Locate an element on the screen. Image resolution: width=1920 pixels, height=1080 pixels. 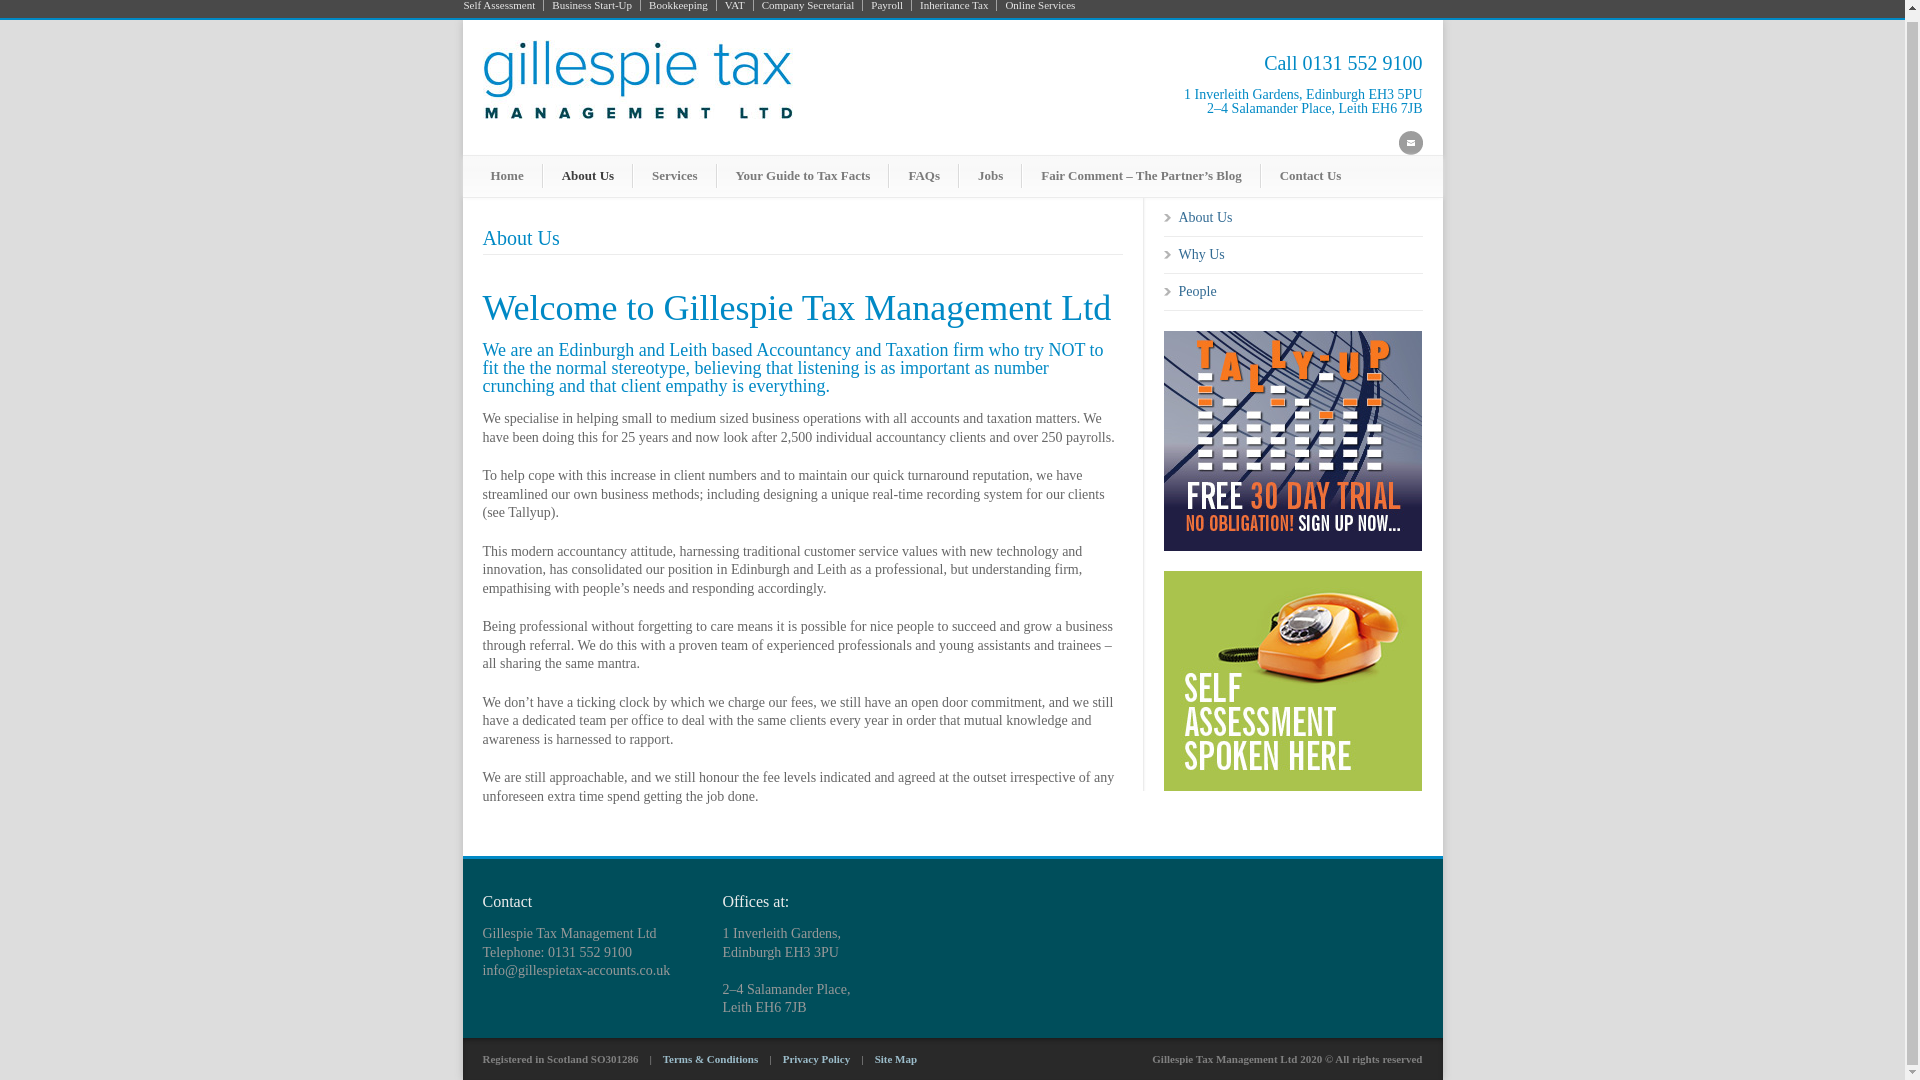
Services is located at coordinates (674, 176).